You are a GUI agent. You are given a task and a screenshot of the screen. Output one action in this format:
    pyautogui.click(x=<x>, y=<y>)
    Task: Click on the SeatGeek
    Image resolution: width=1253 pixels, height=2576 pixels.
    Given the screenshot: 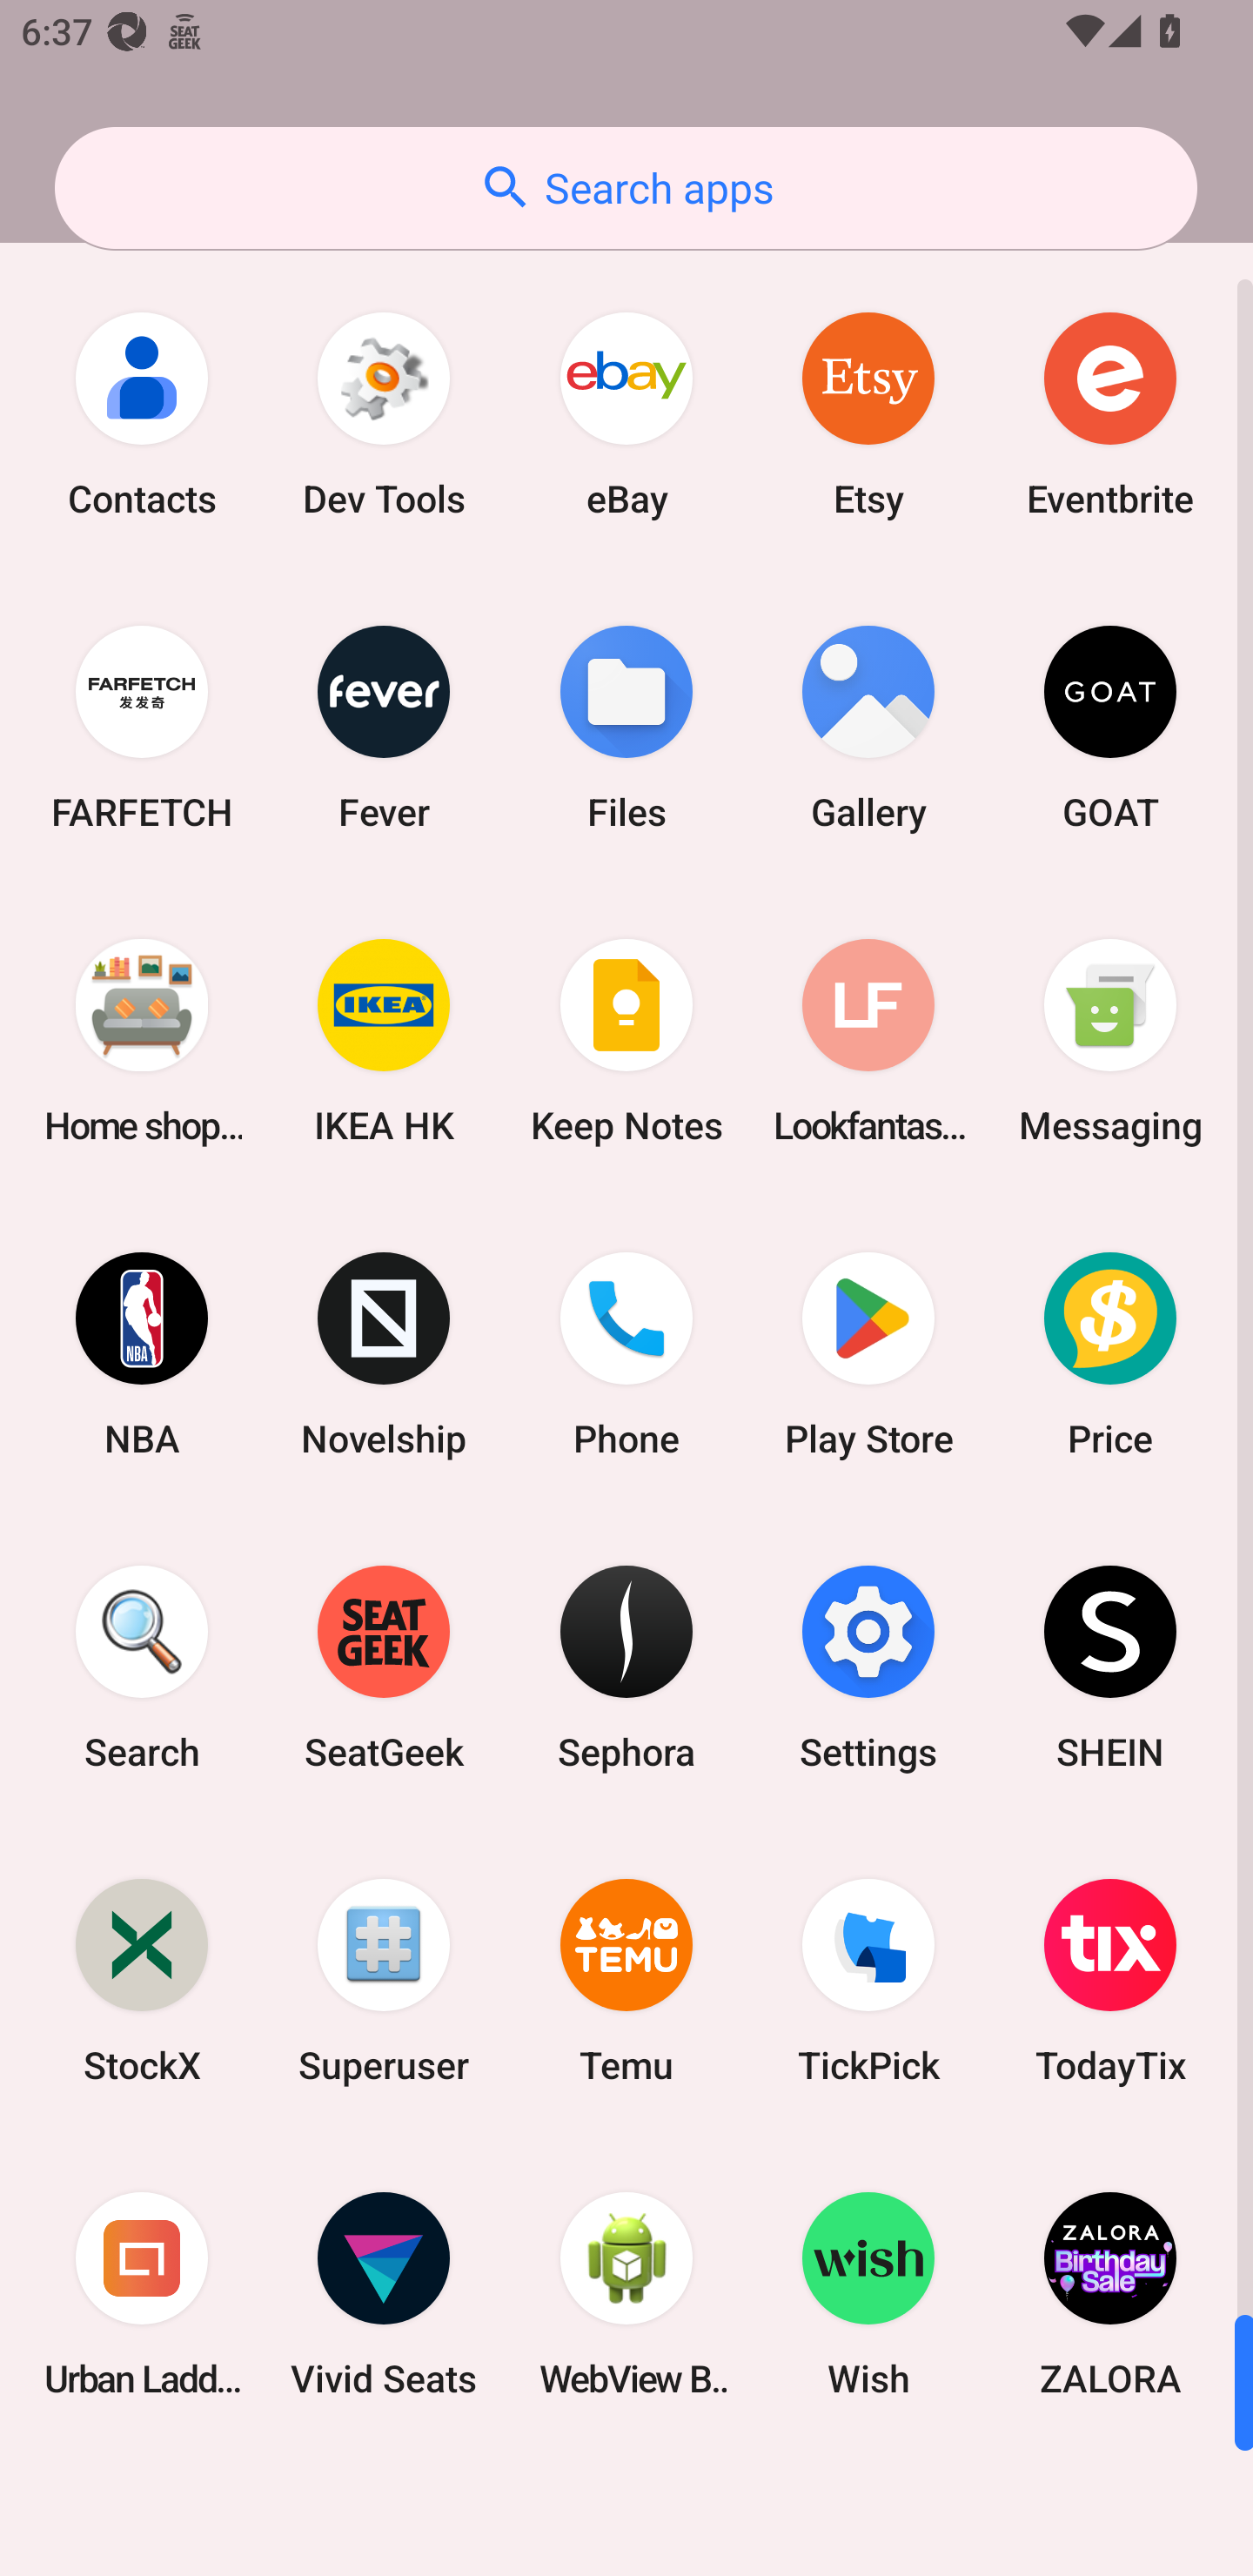 What is the action you would take?
    pyautogui.click(x=384, y=1666)
    